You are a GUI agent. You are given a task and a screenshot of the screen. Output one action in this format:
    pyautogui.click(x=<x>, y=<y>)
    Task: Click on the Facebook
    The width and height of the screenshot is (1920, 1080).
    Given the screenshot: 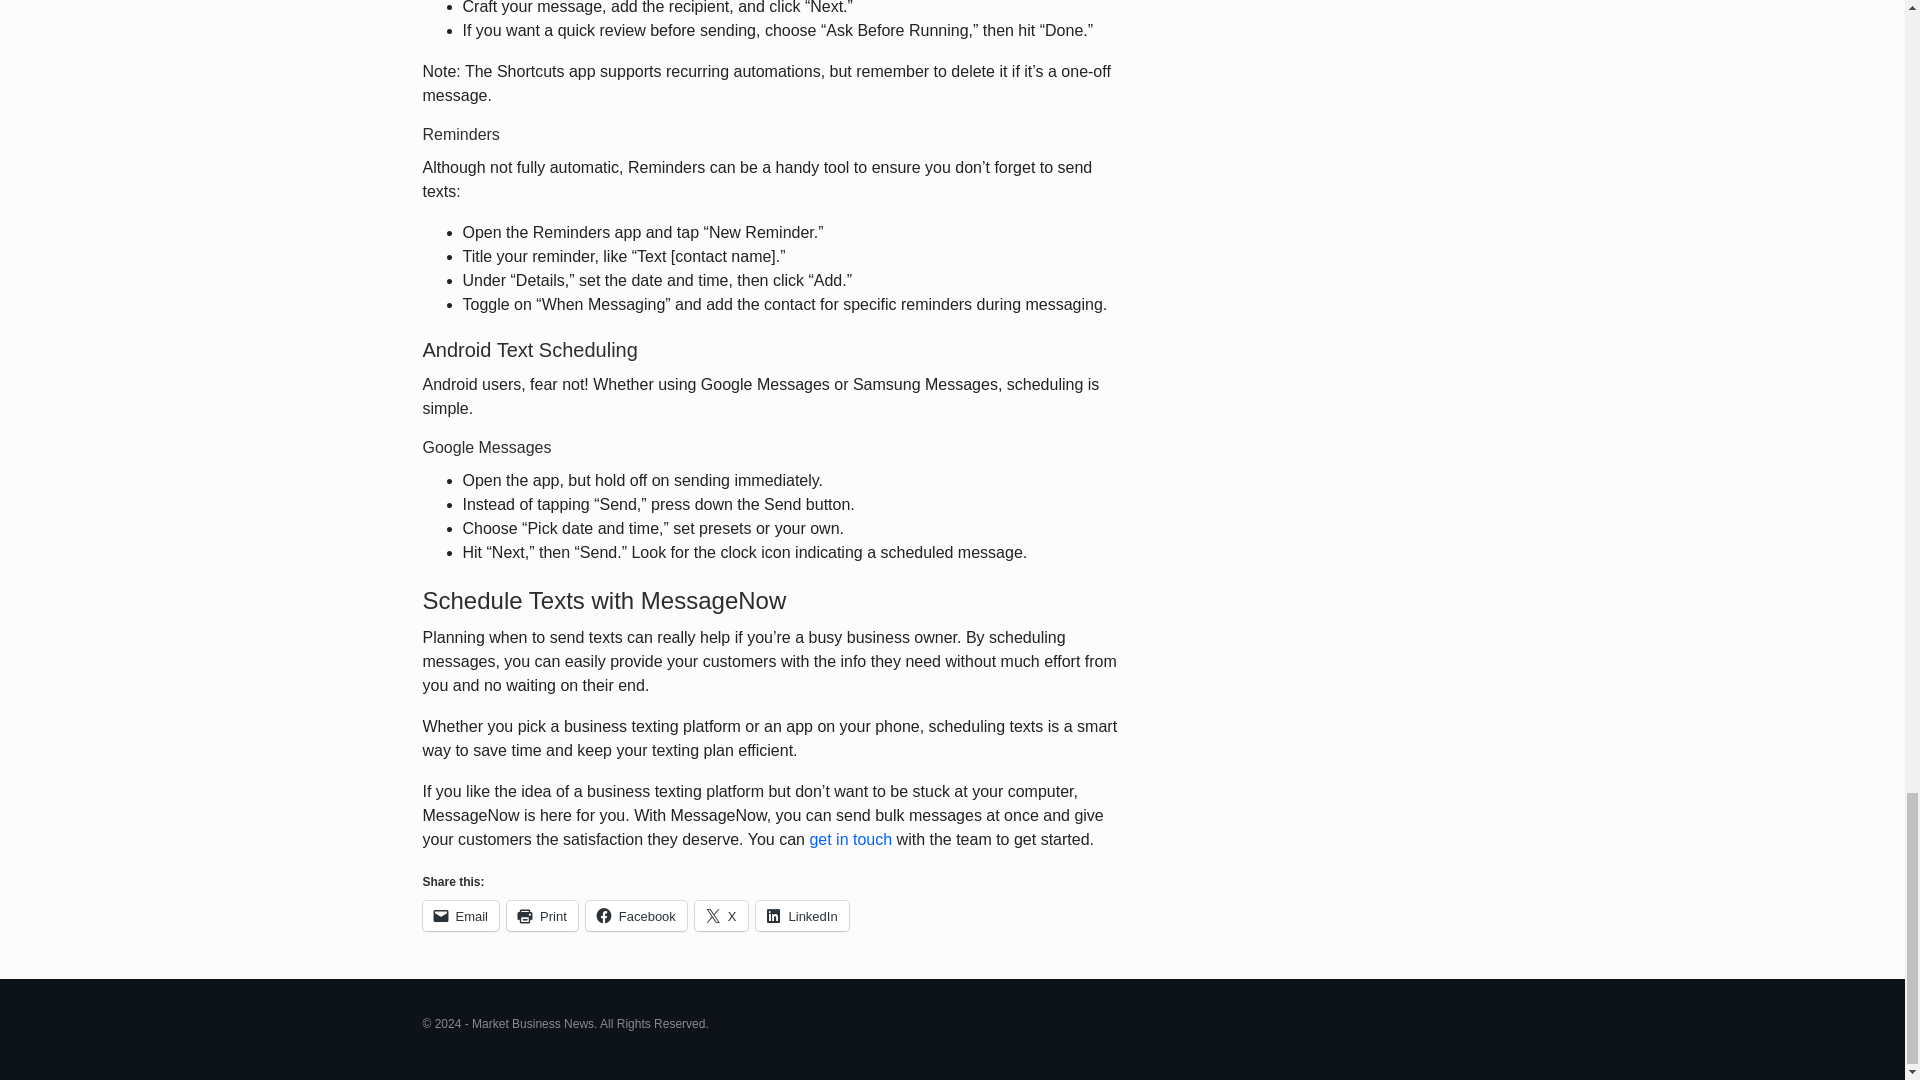 What is the action you would take?
    pyautogui.click(x=636, y=915)
    